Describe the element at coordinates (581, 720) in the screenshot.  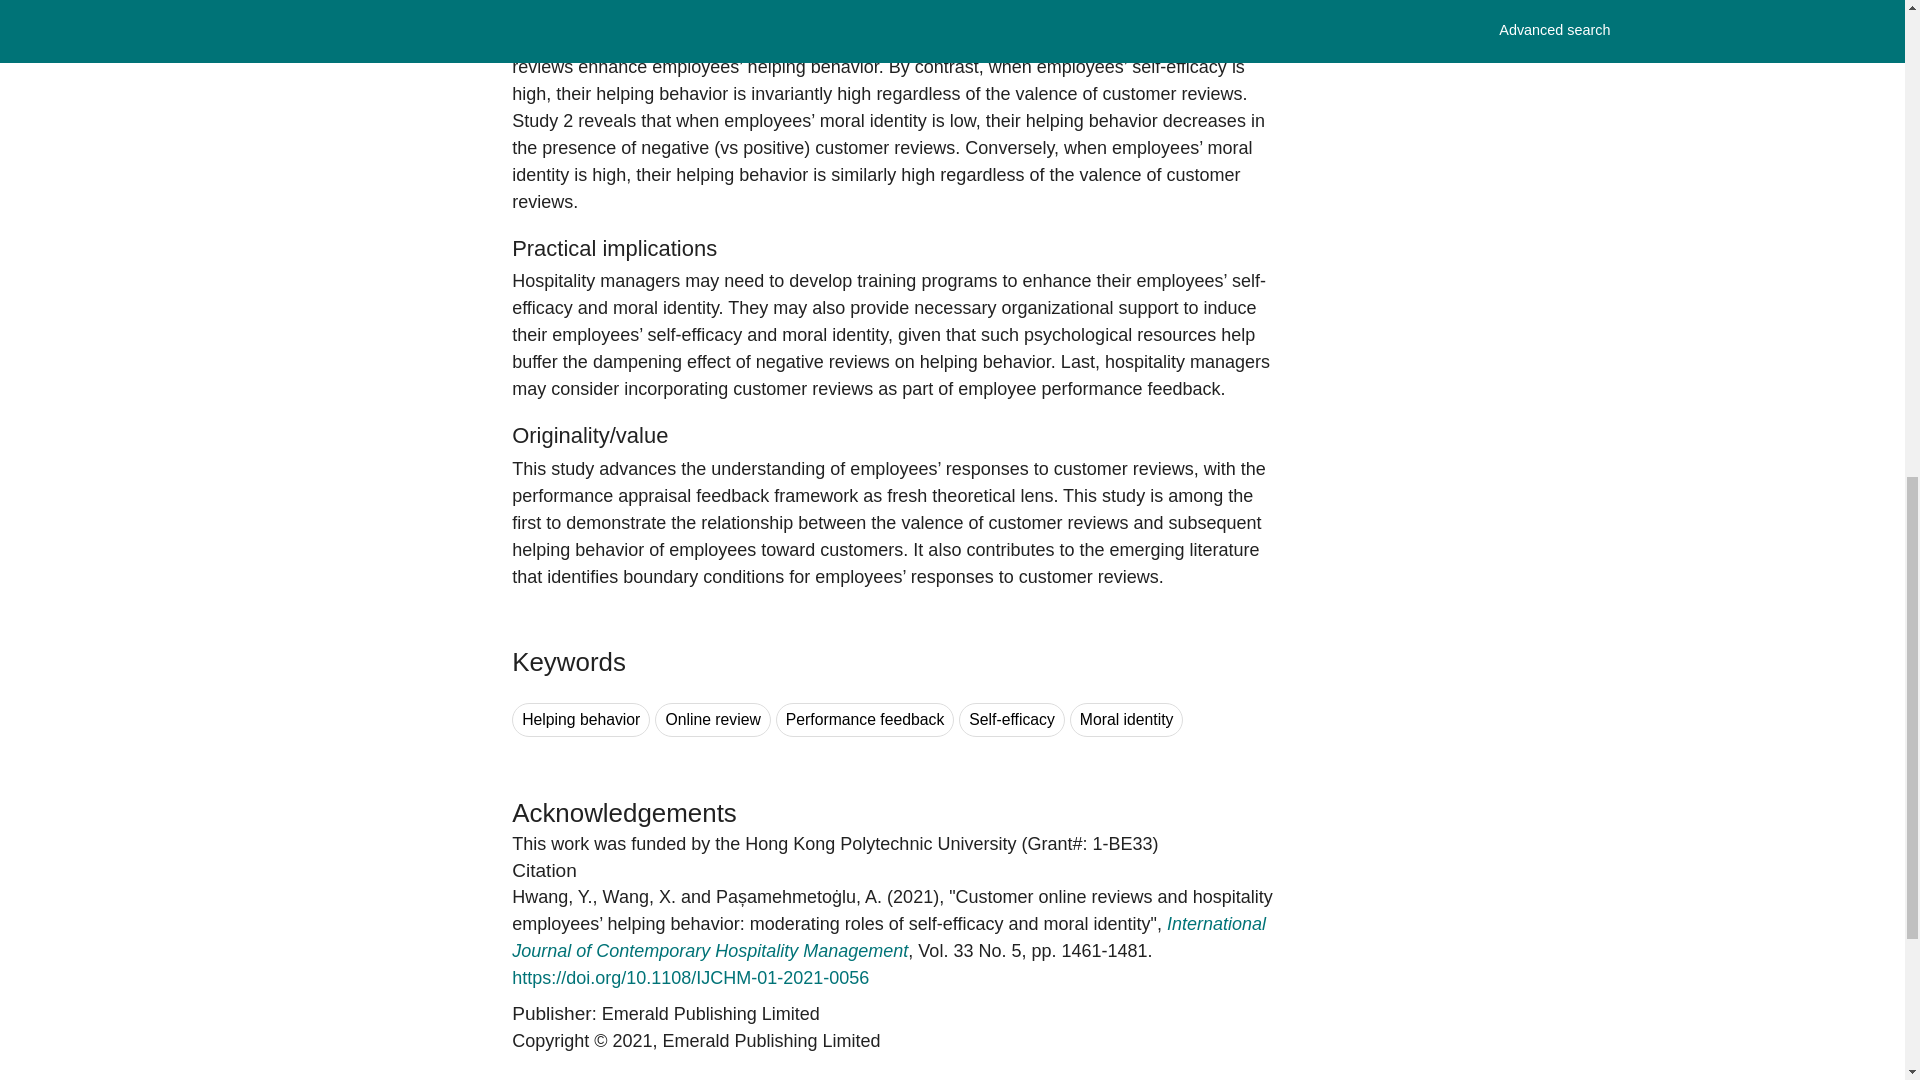
I see `Helping behavior` at that location.